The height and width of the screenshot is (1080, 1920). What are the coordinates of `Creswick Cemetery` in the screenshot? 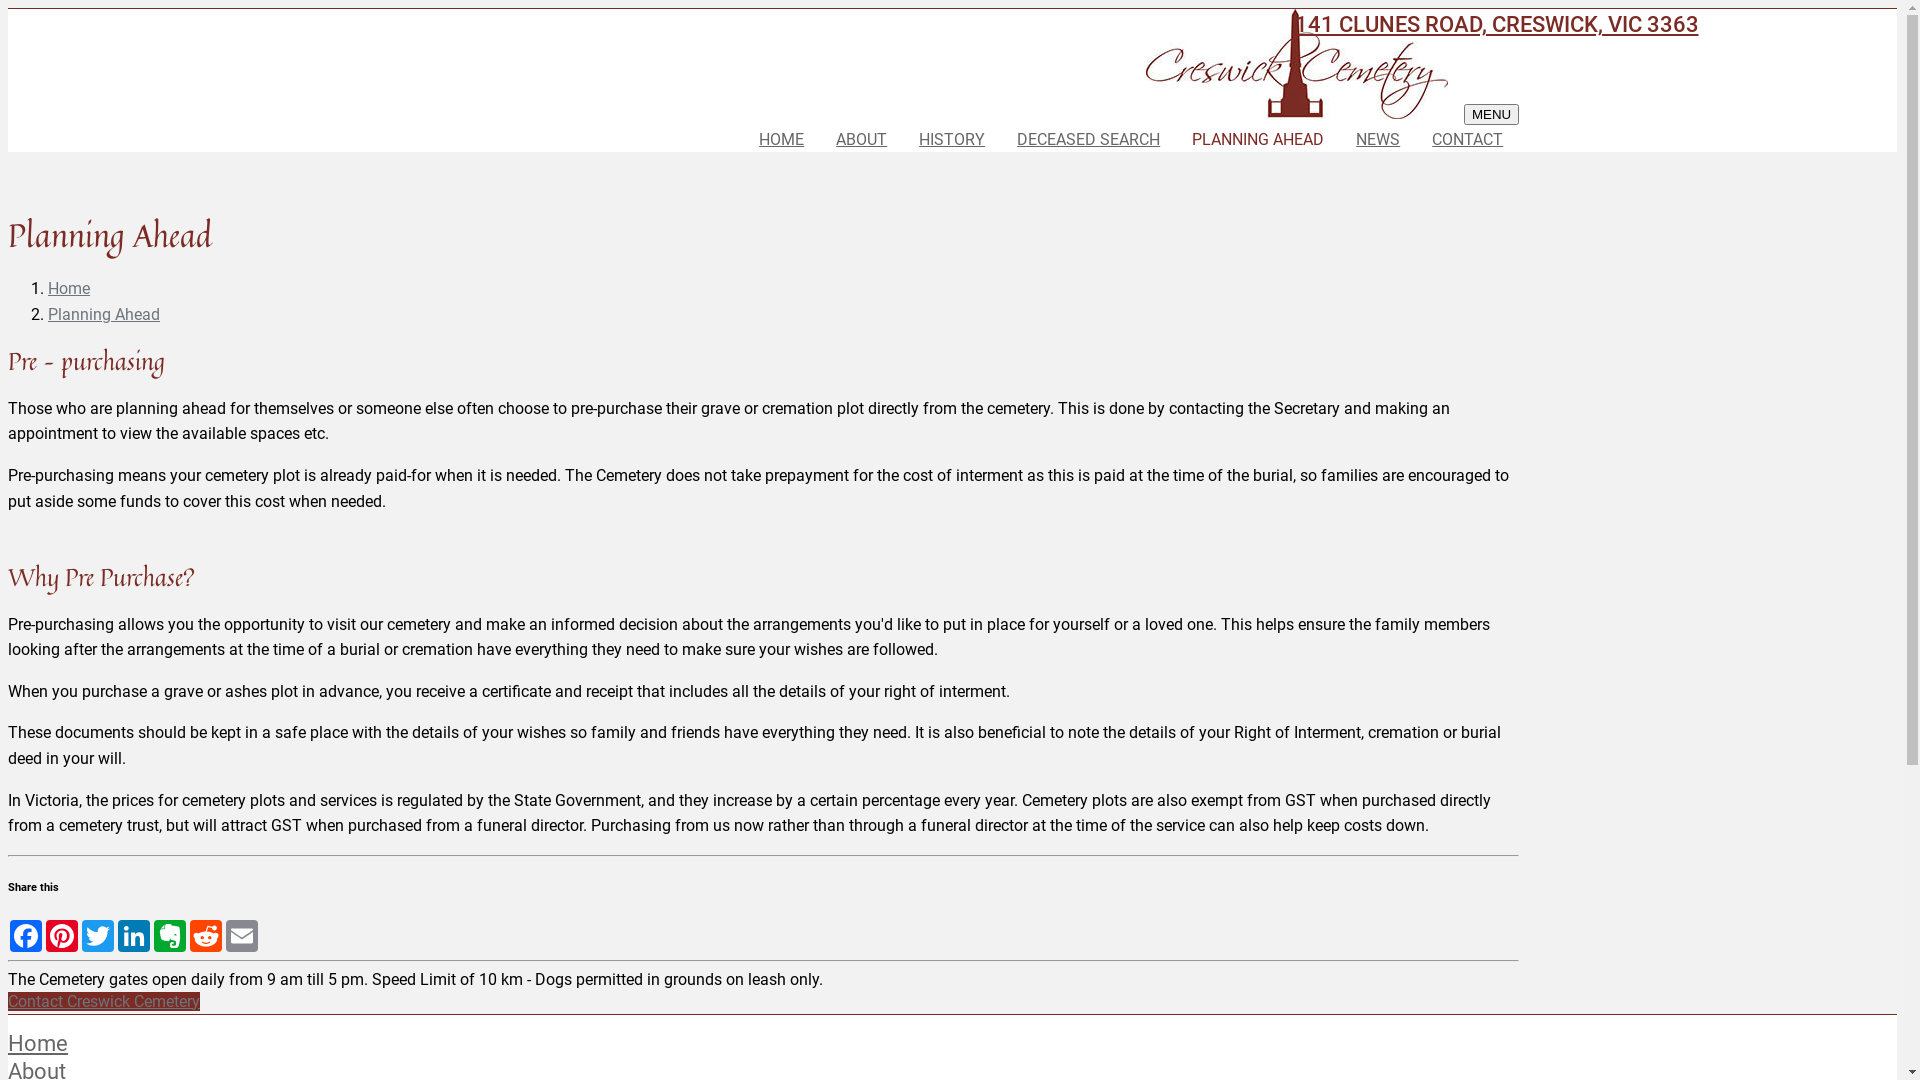 It's located at (1297, 64).